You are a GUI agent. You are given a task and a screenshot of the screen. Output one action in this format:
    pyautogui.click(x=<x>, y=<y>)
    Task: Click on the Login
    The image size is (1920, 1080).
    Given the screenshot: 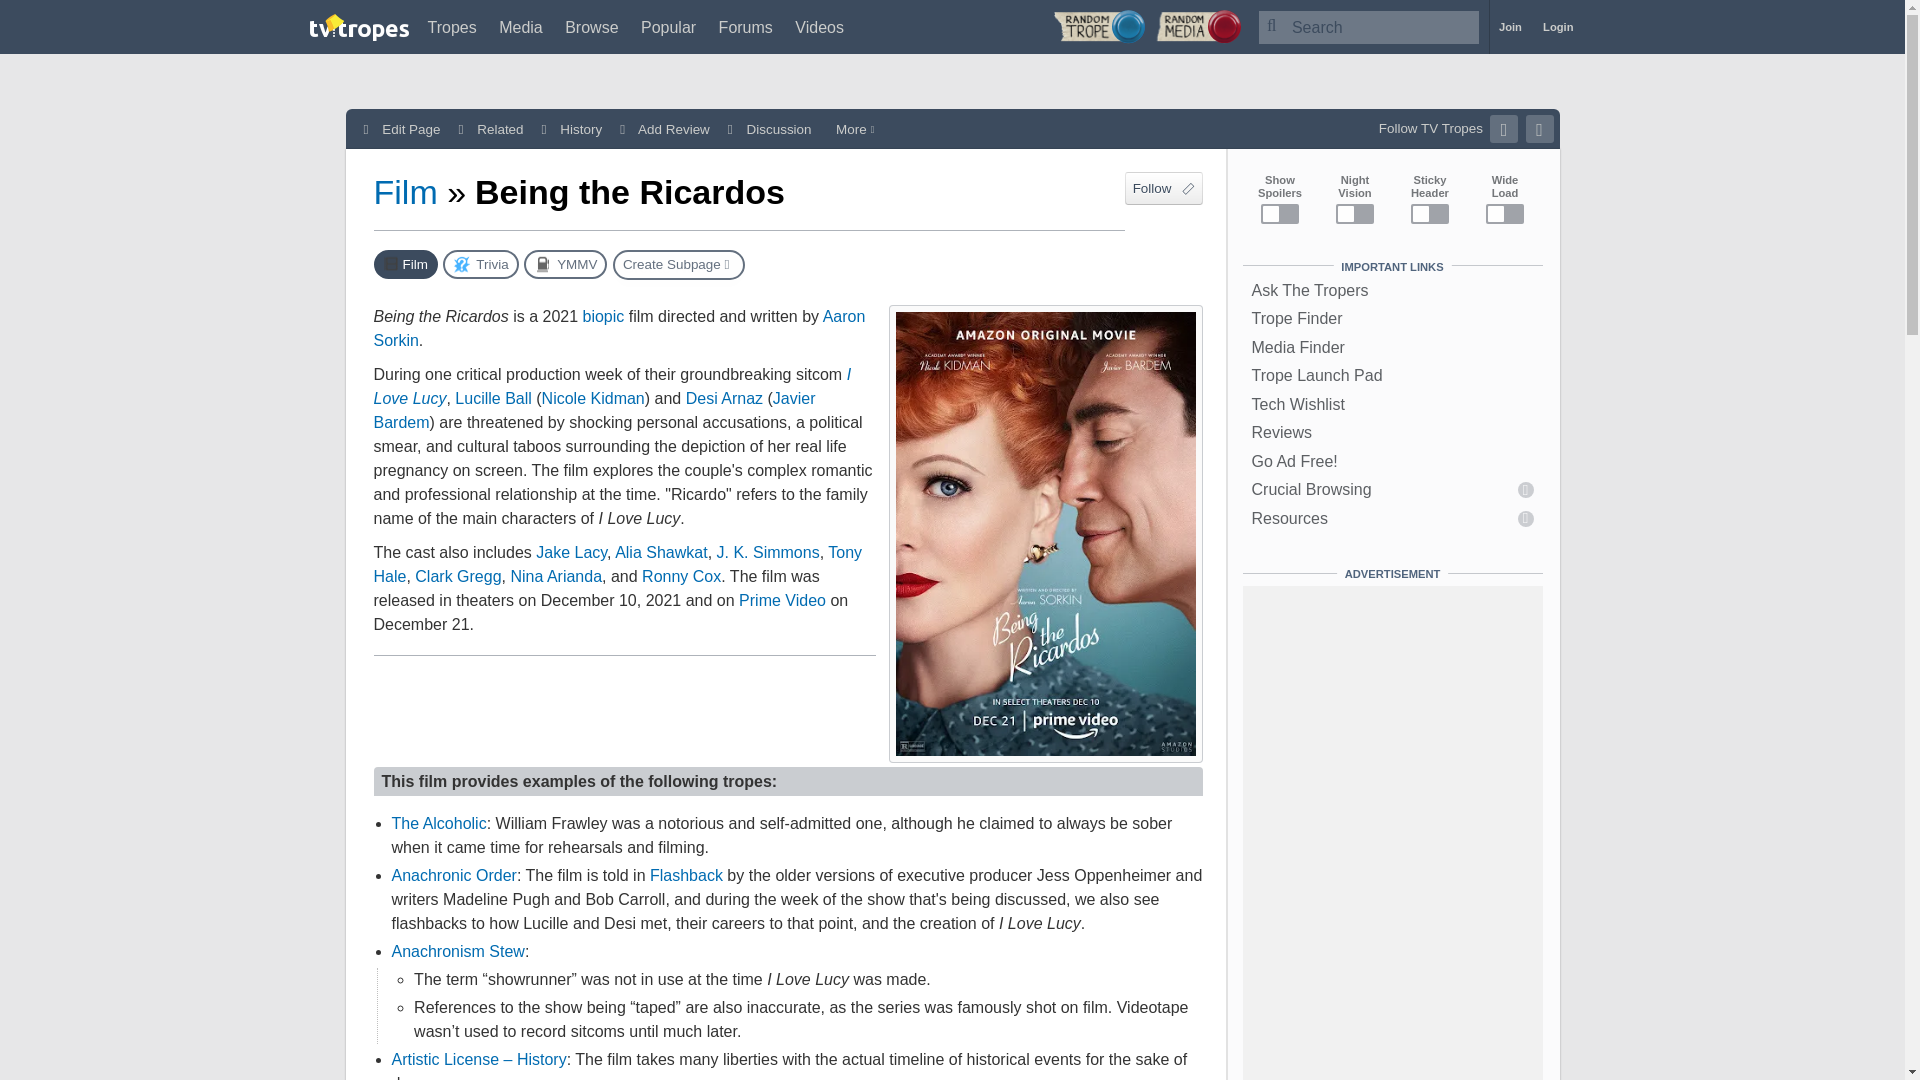 What is the action you would take?
    pyautogui.click(x=1558, y=27)
    